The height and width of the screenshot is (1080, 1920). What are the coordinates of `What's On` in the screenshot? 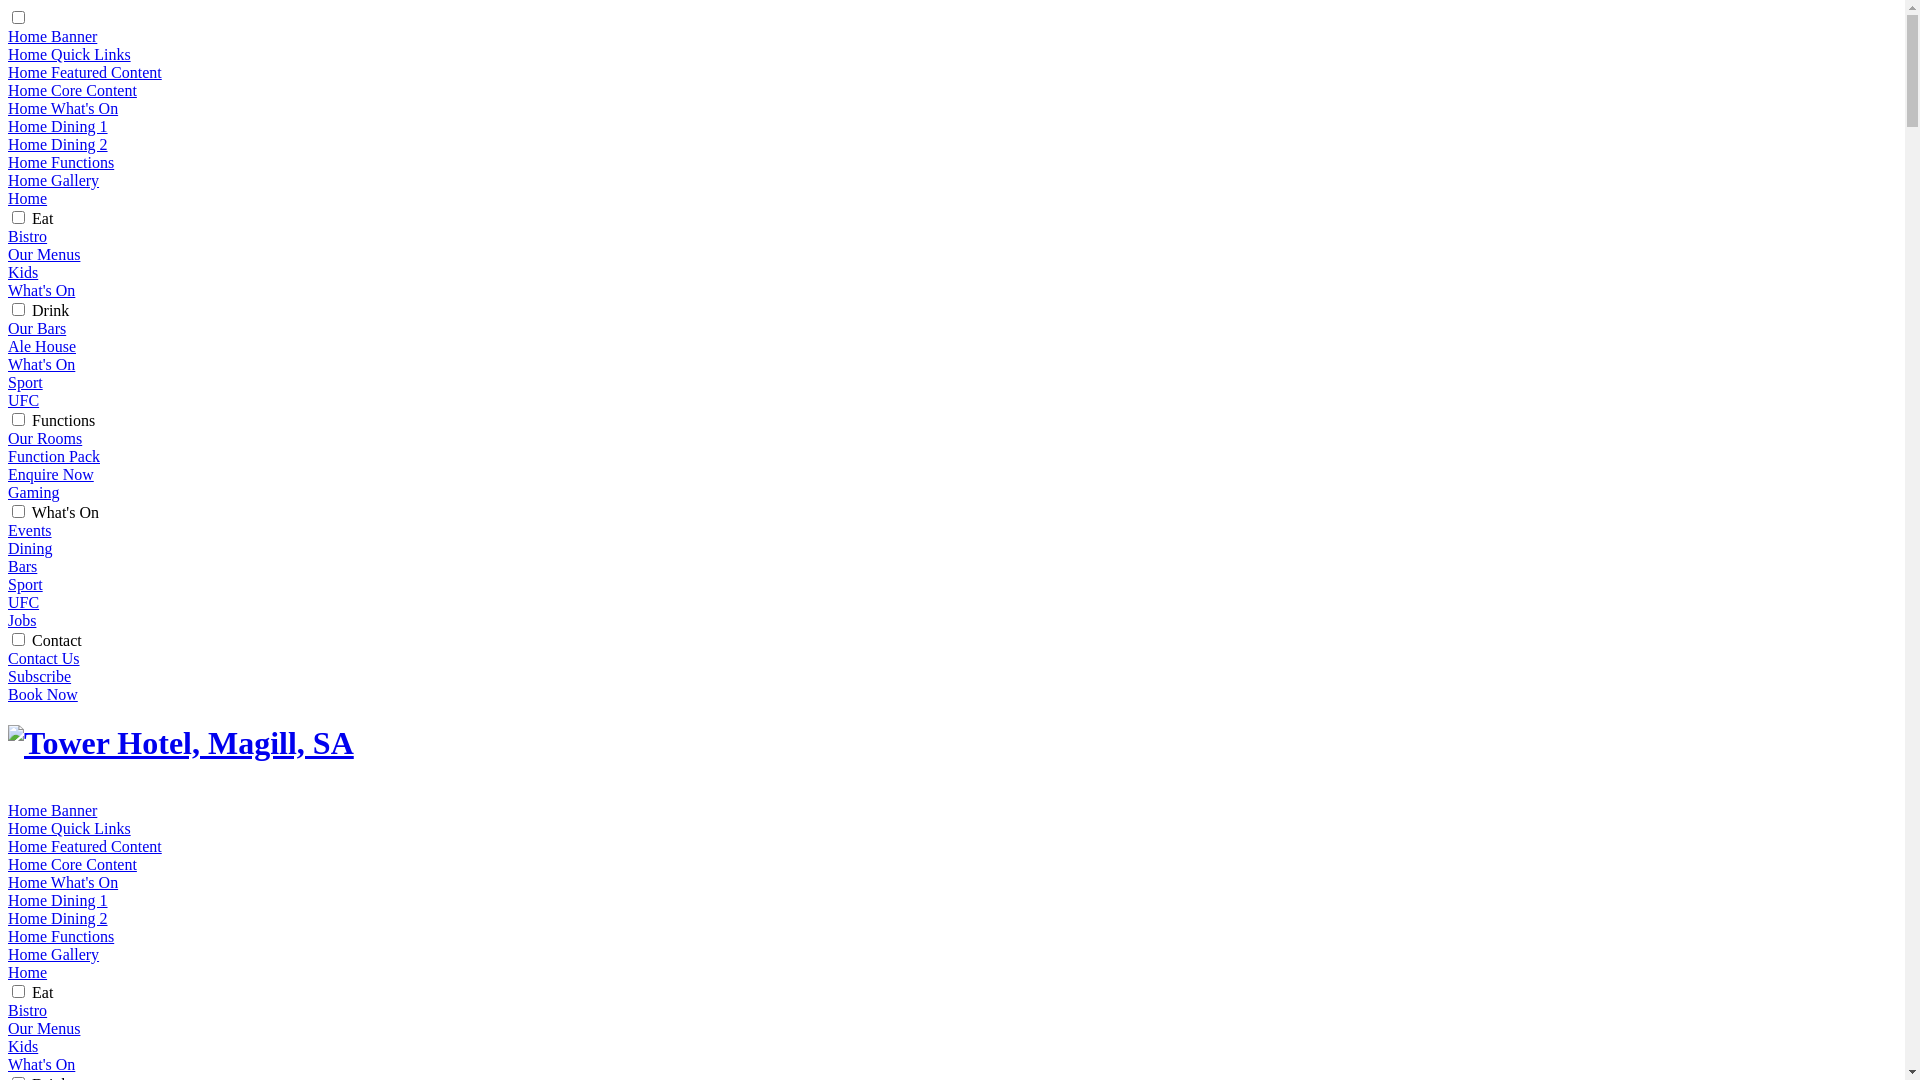 It's located at (42, 364).